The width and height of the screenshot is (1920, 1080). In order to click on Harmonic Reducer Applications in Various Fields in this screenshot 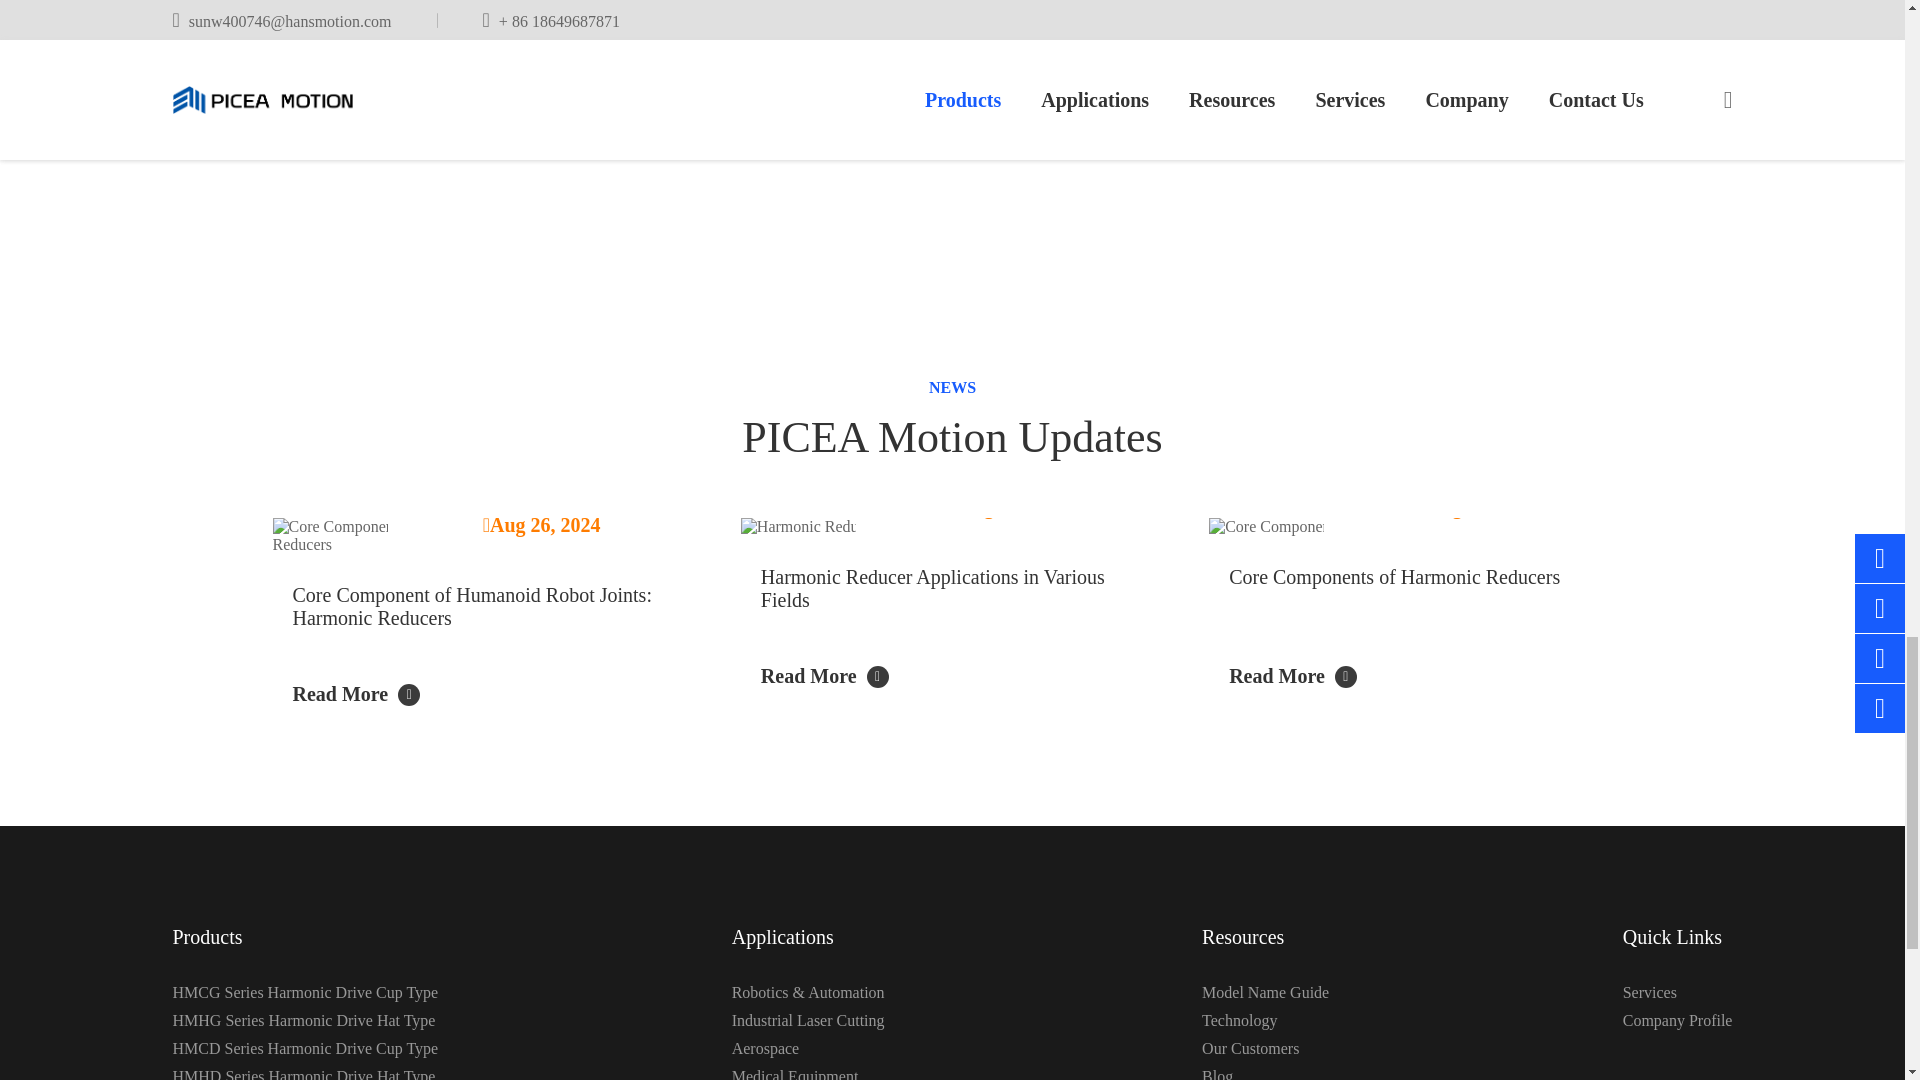, I will do `click(952, 526)`.